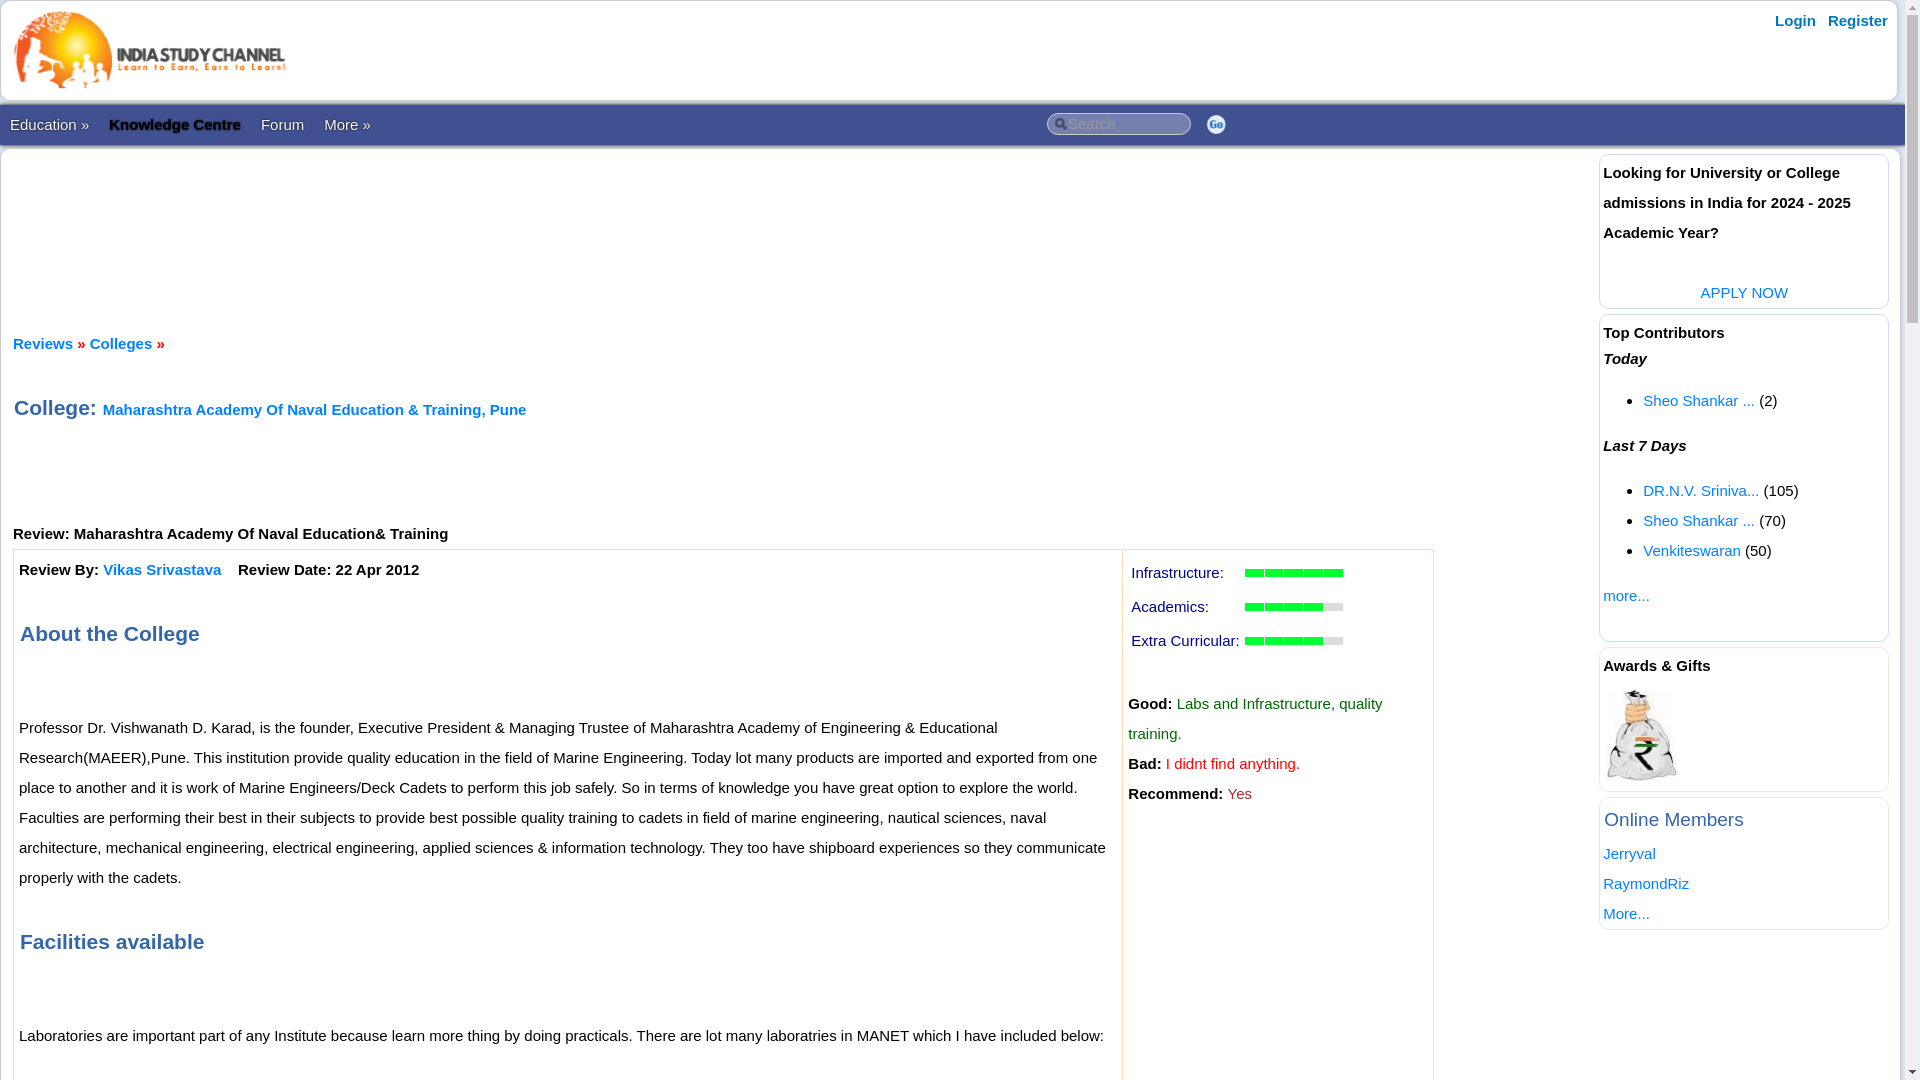 The image size is (1920, 1080). Describe the element at coordinates (162, 568) in the screenshot. I see `Vikas Srivastava` at that location.